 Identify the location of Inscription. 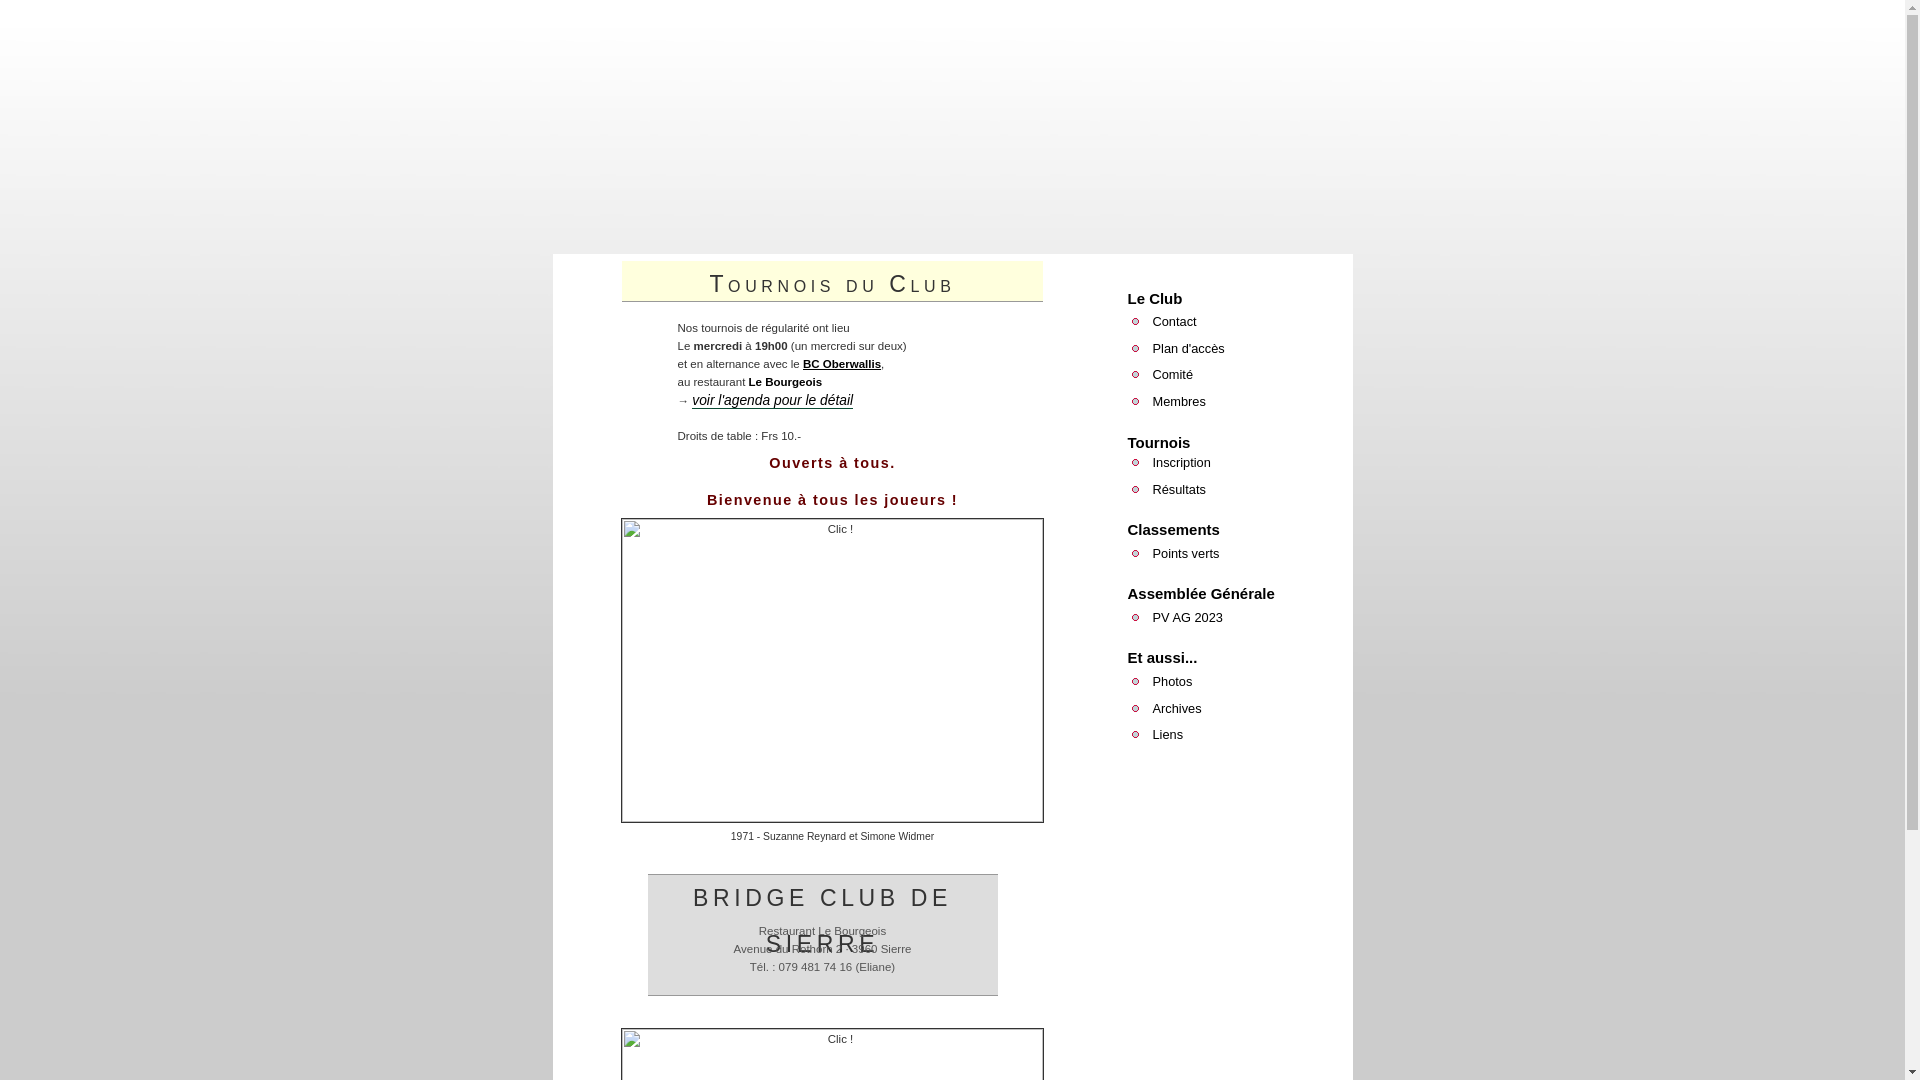
(1181, 462).